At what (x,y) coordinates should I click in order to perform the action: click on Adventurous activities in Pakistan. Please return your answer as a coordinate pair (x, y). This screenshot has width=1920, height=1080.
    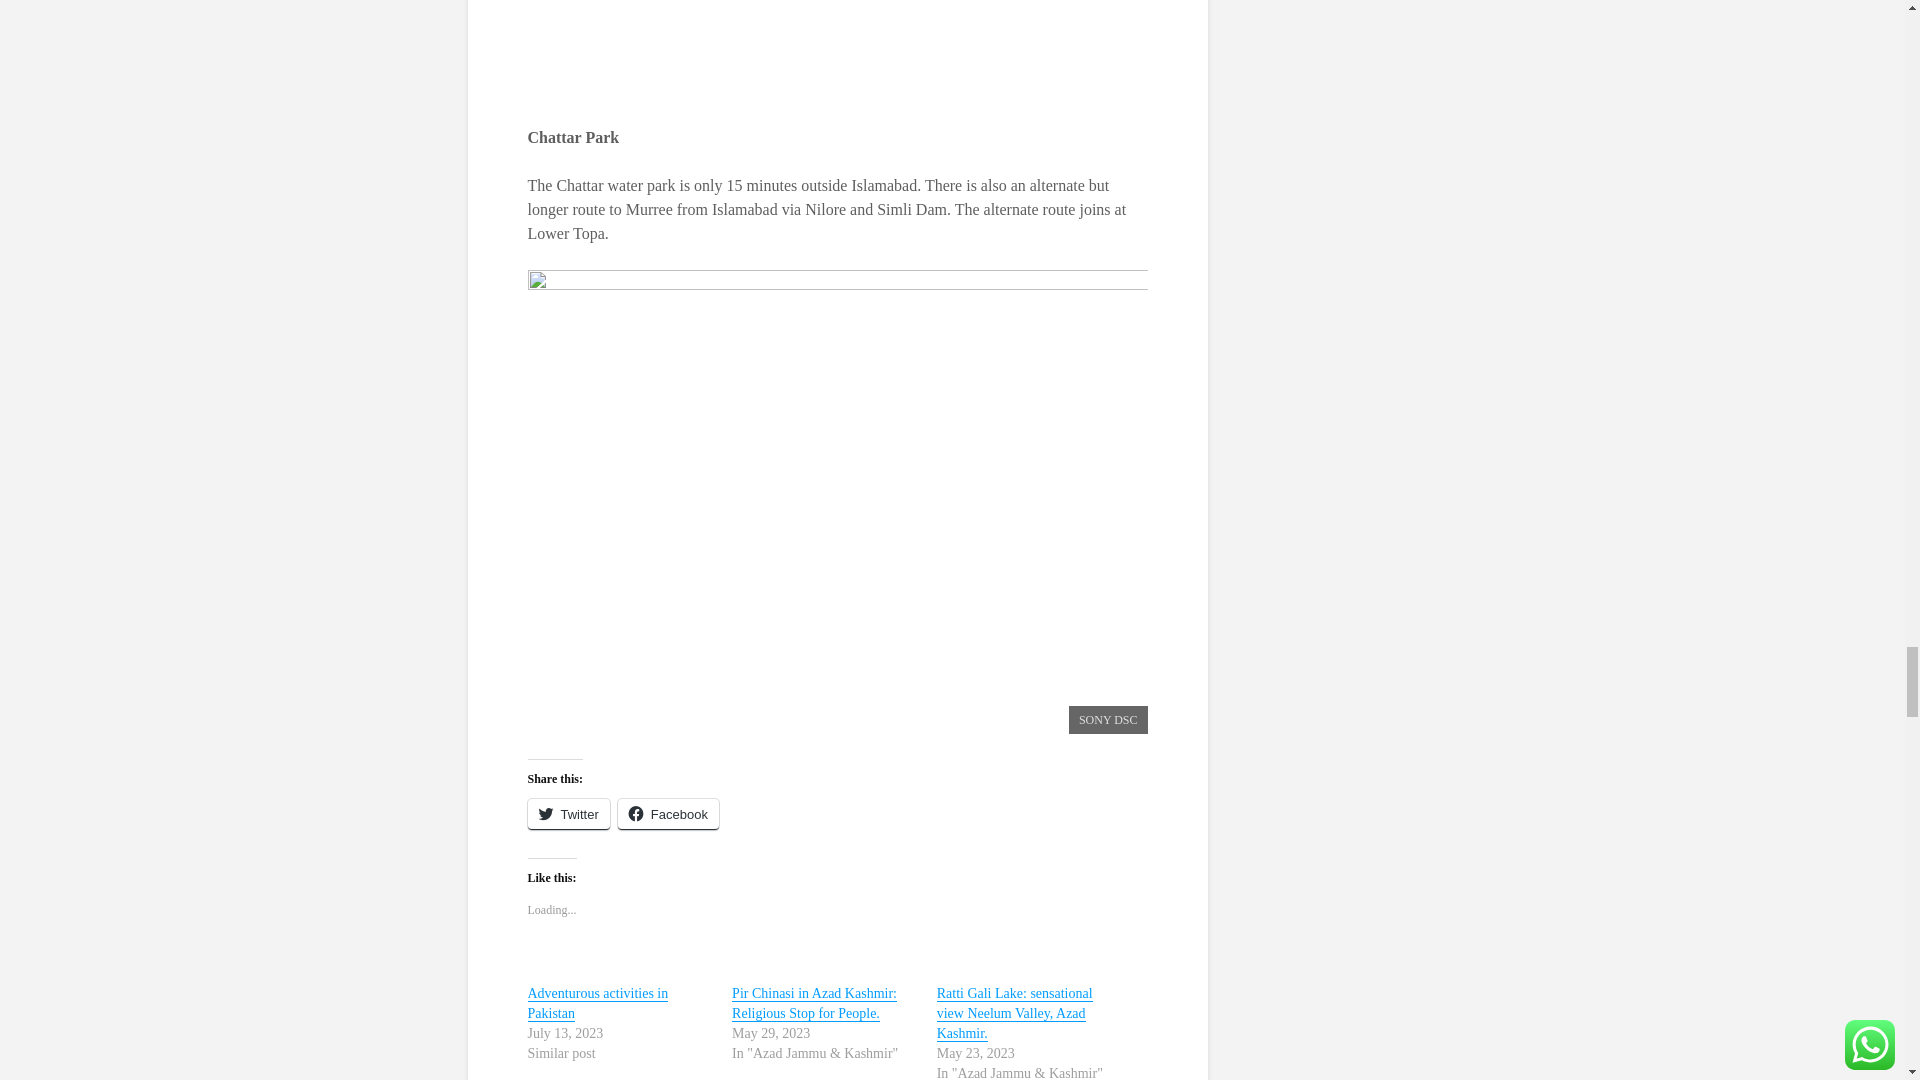
    Looking at the image, I should click on (598, 1004).